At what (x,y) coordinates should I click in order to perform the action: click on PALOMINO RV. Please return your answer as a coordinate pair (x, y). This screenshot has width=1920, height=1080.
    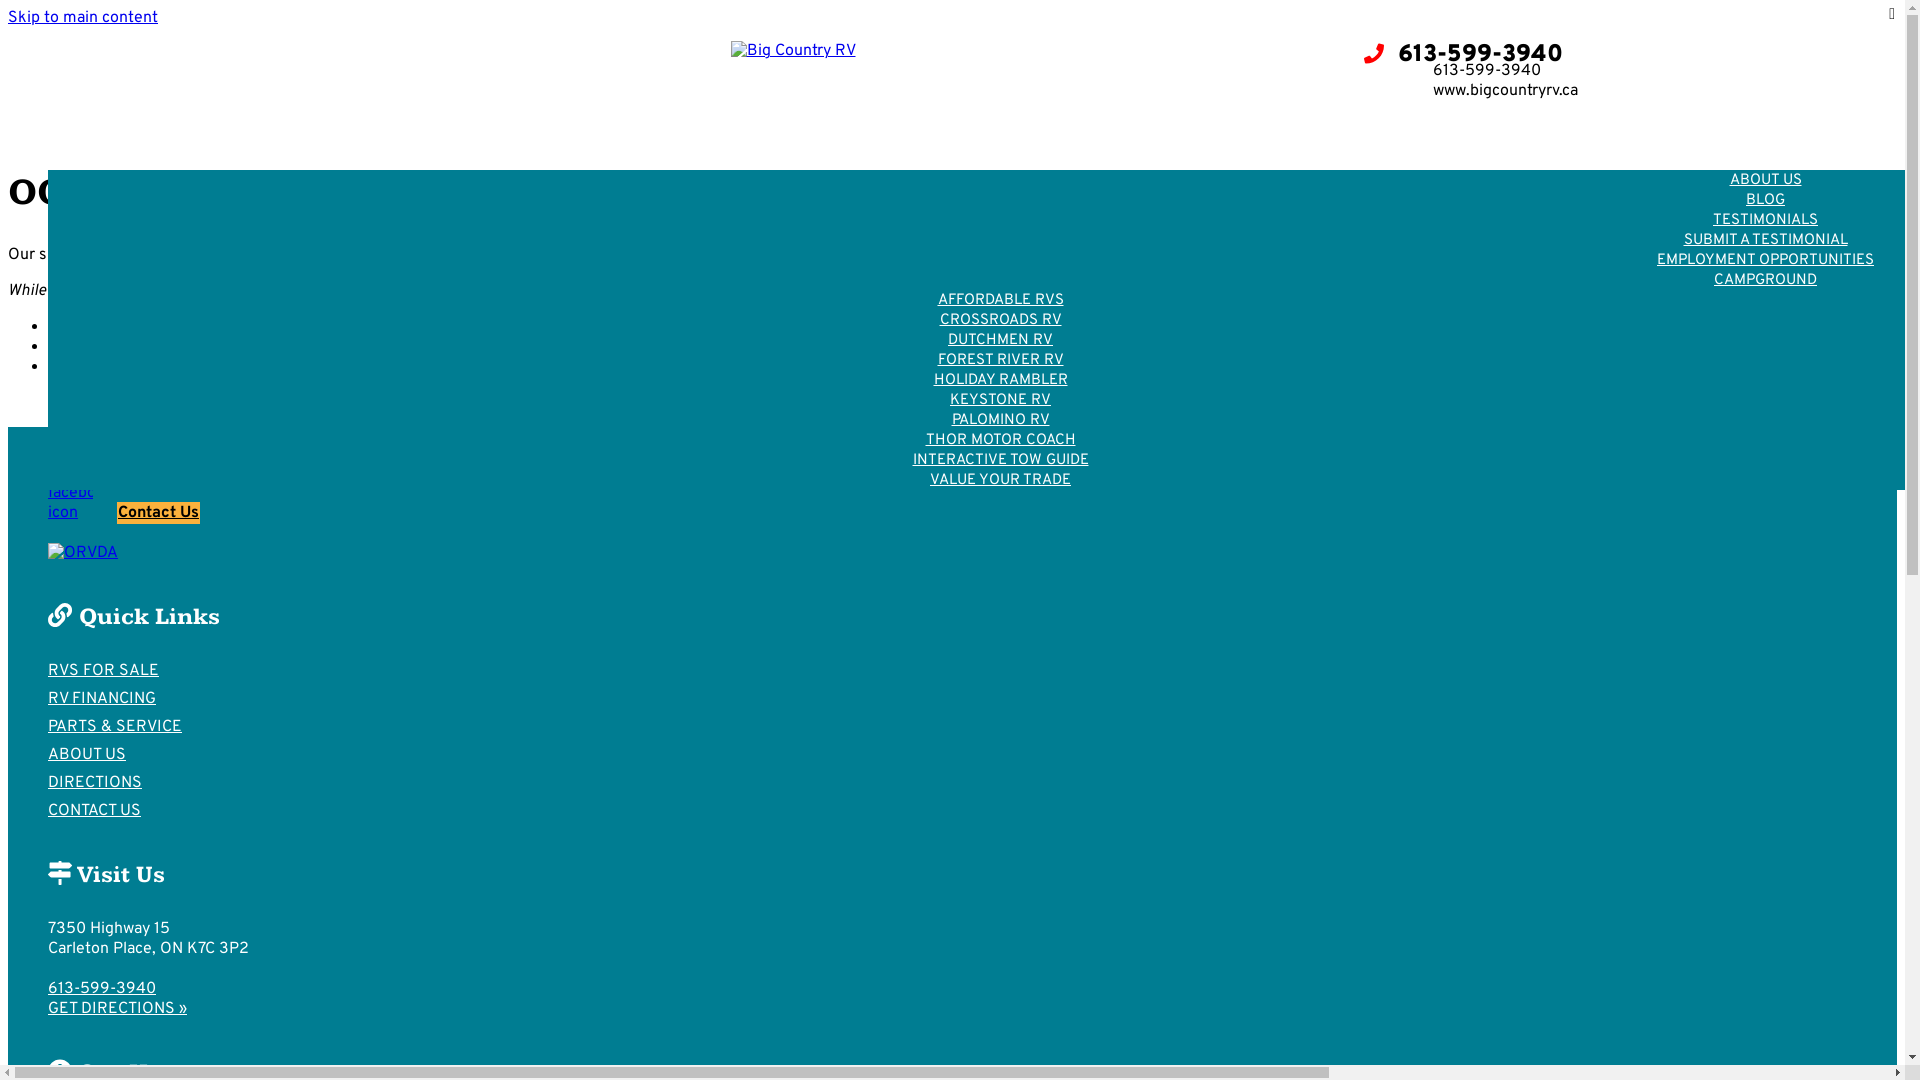
    Looking at the image, I should click on (1000, 420).